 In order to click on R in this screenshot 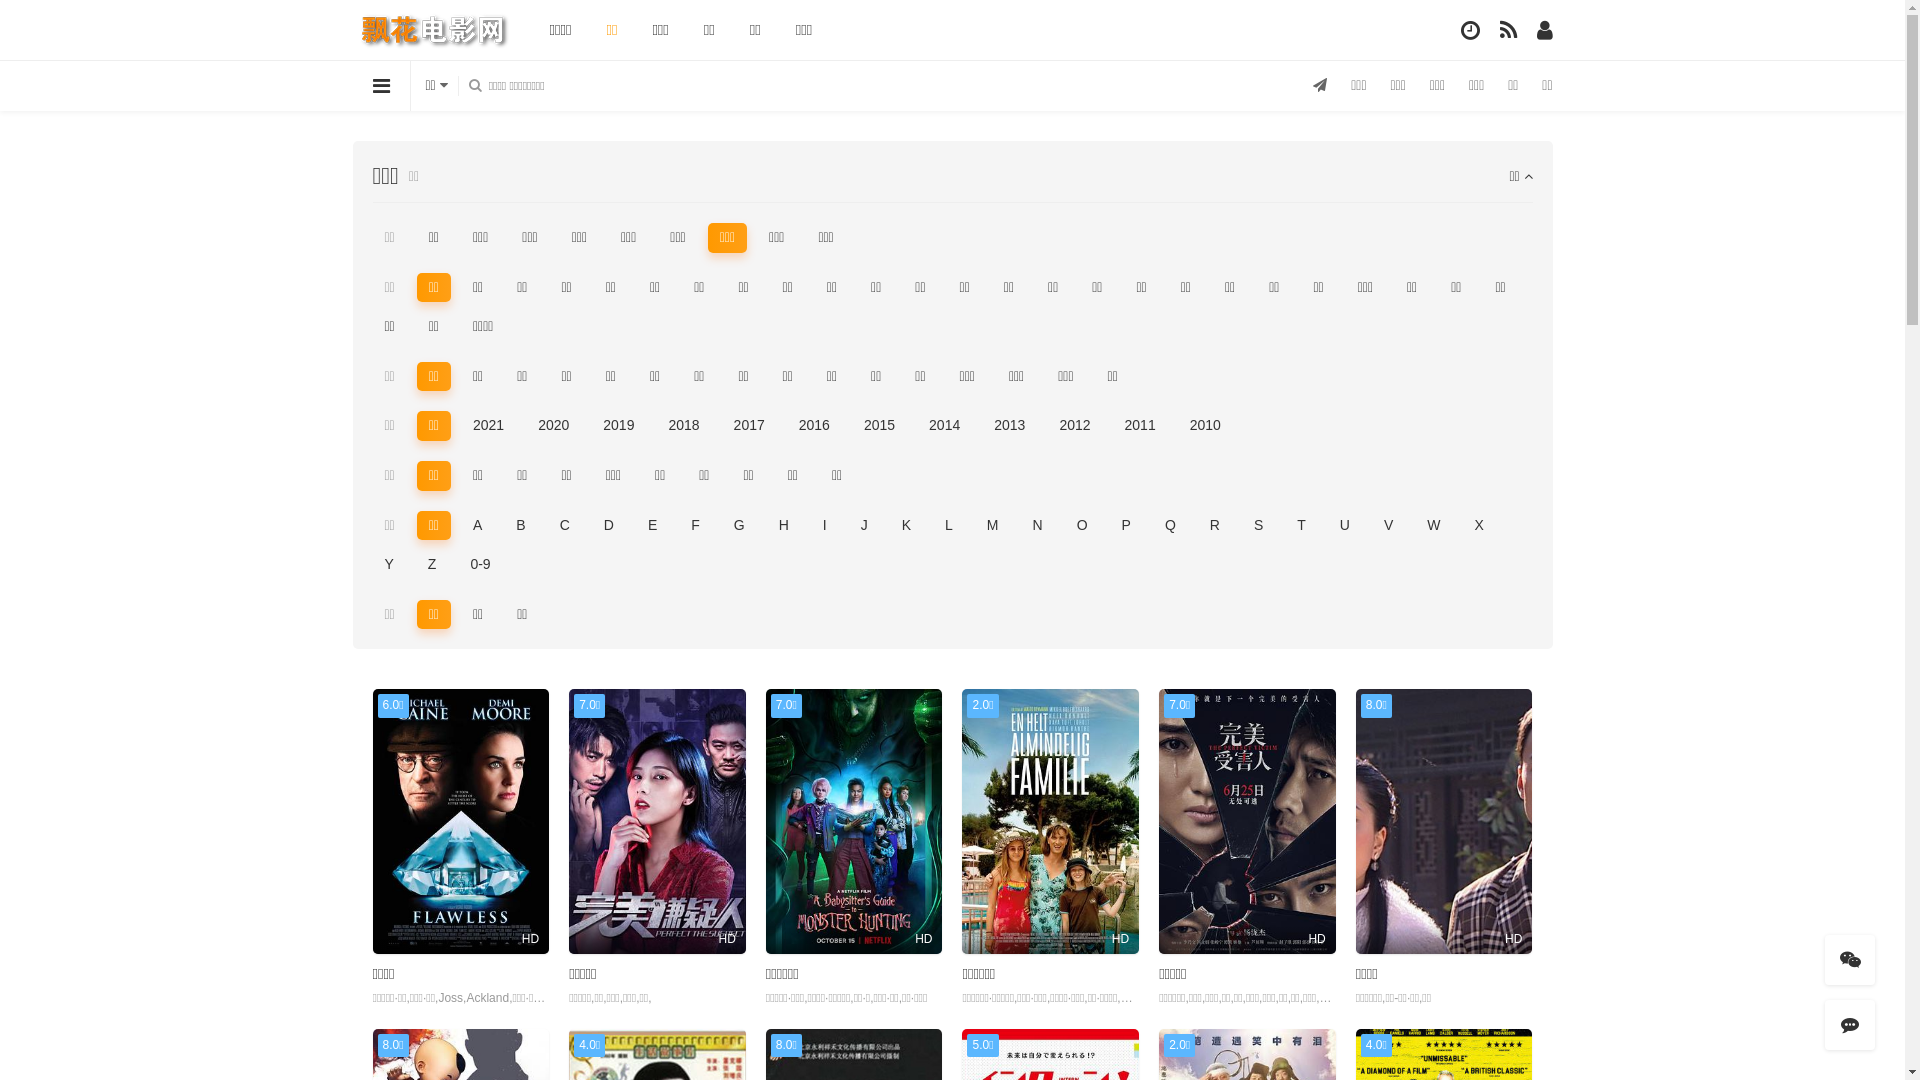, I will do `click(1215, 526)`.